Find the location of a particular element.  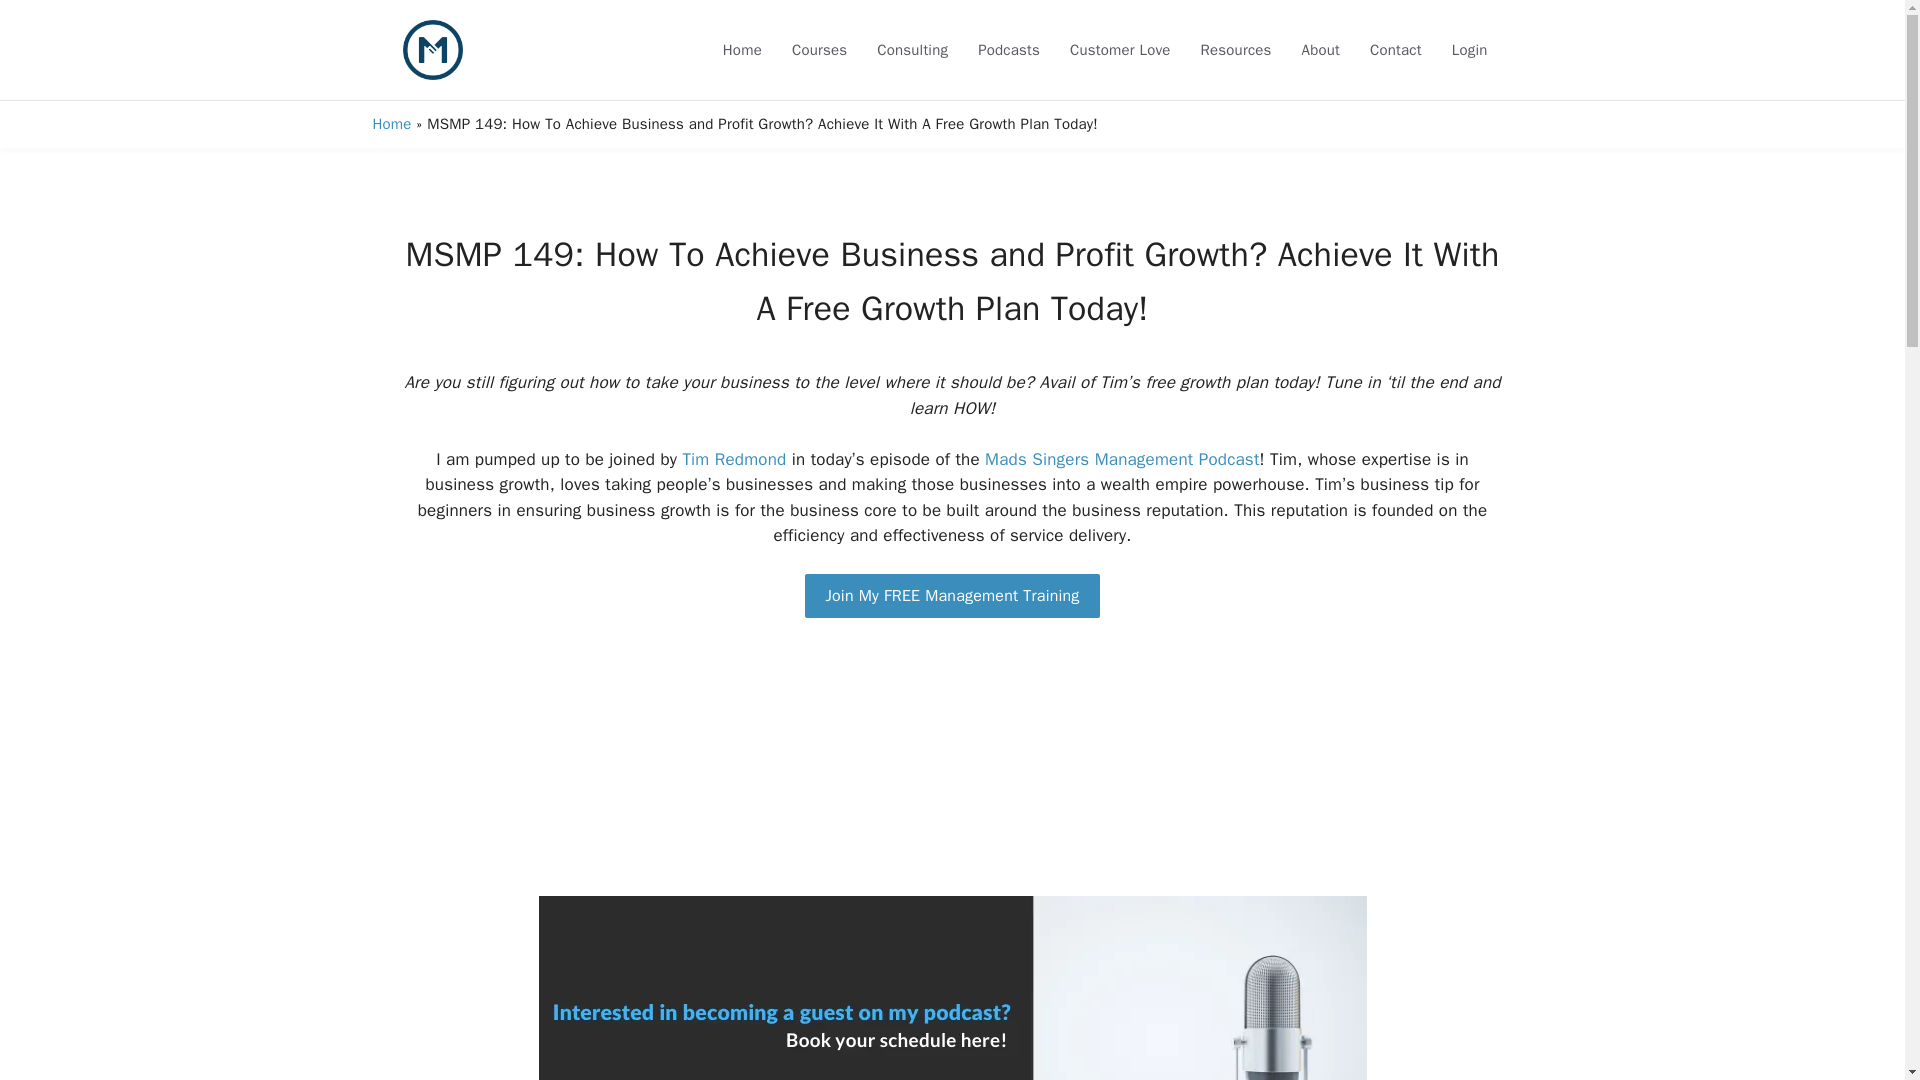

Mads Singers Management Podcast is located at coordinates (1122, 459).